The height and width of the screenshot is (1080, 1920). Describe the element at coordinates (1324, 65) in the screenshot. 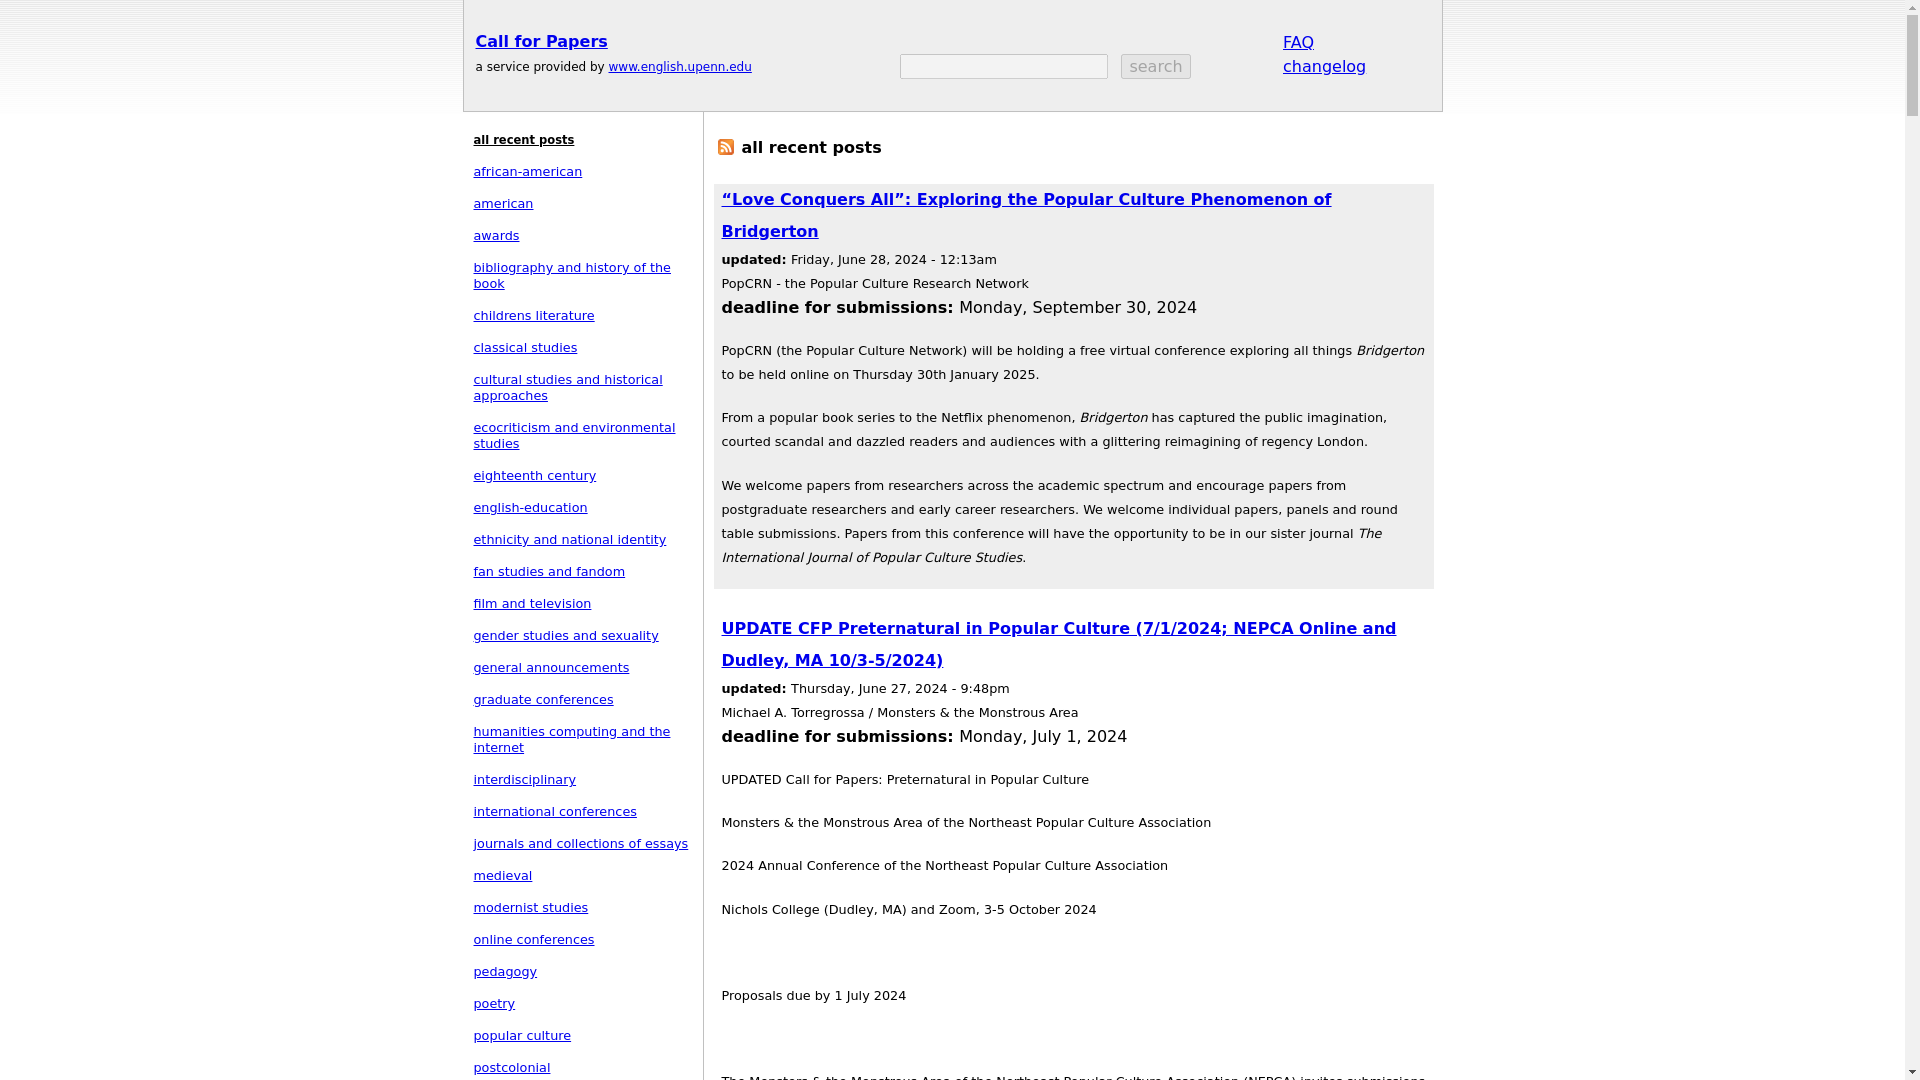

I see `changelog` at that location.